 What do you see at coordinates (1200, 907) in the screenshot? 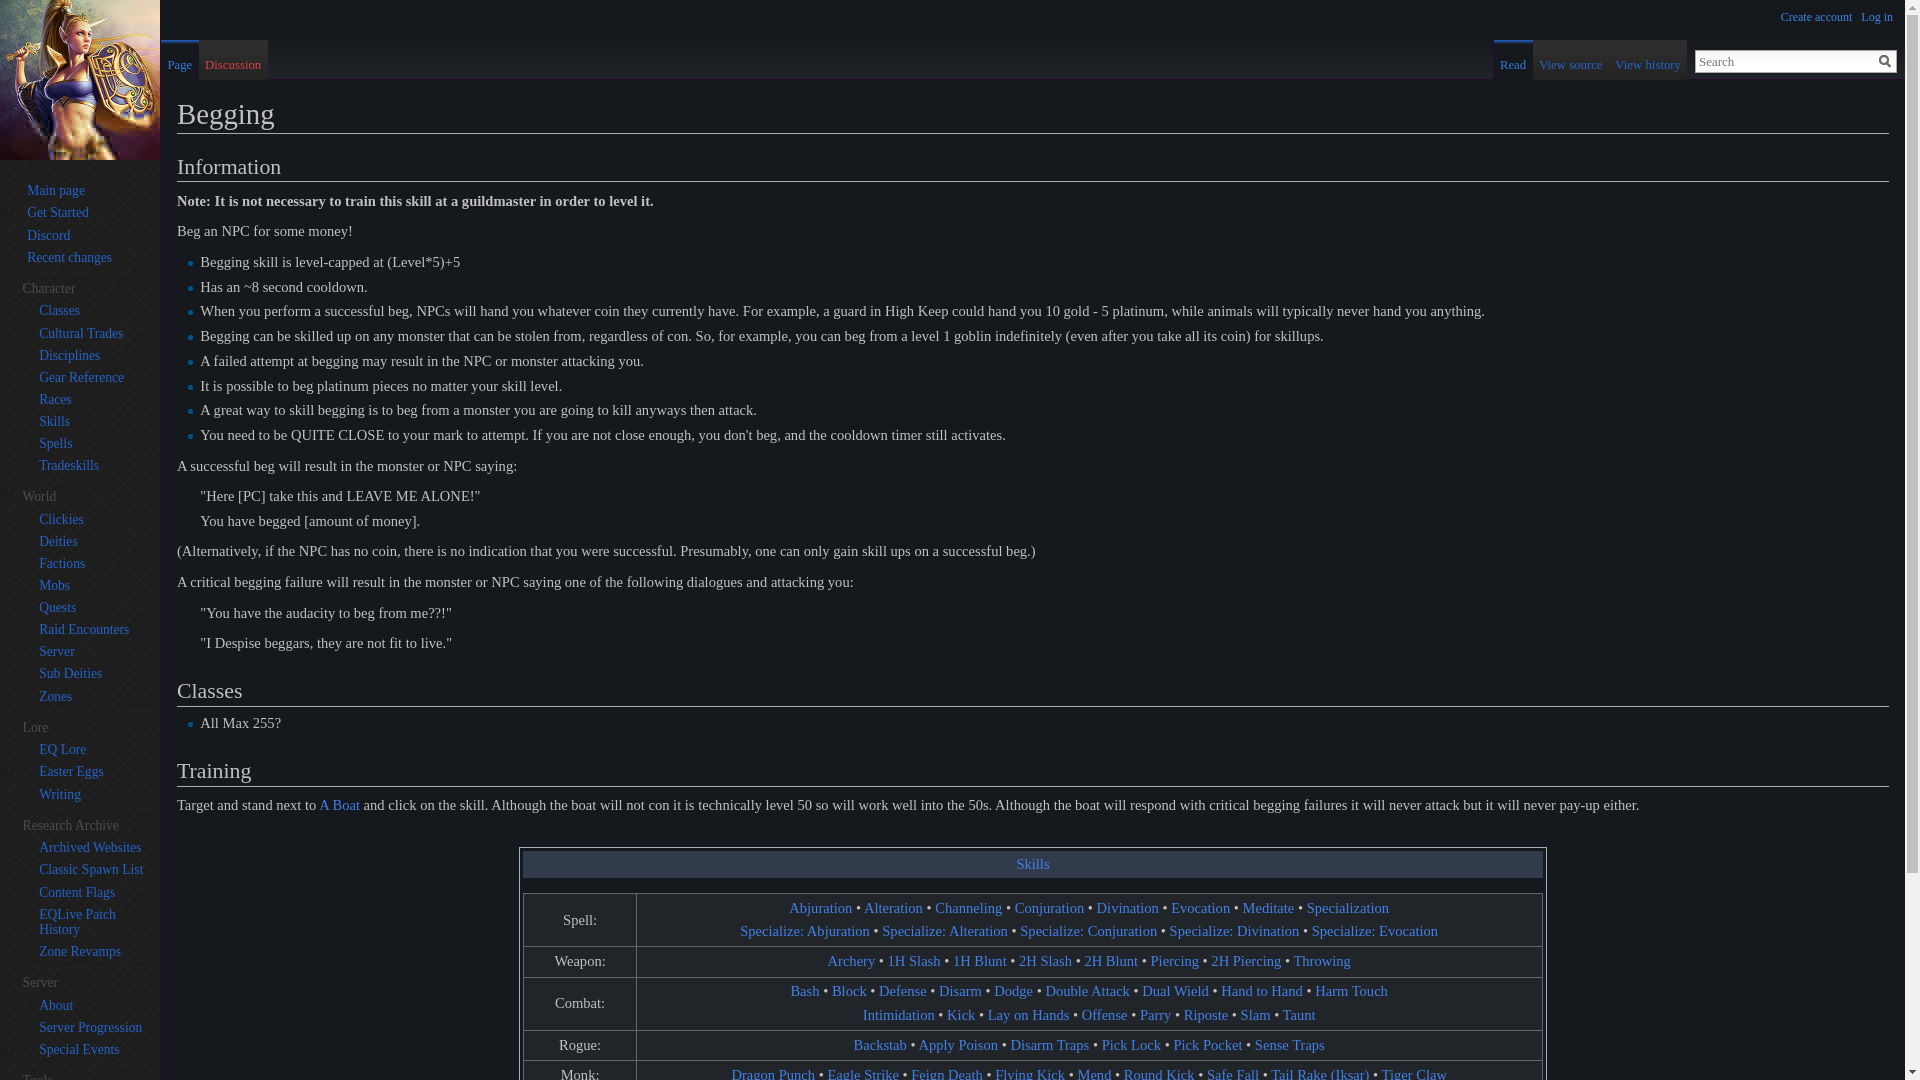
I see `Evocation` at bounding box center [1200, 907].